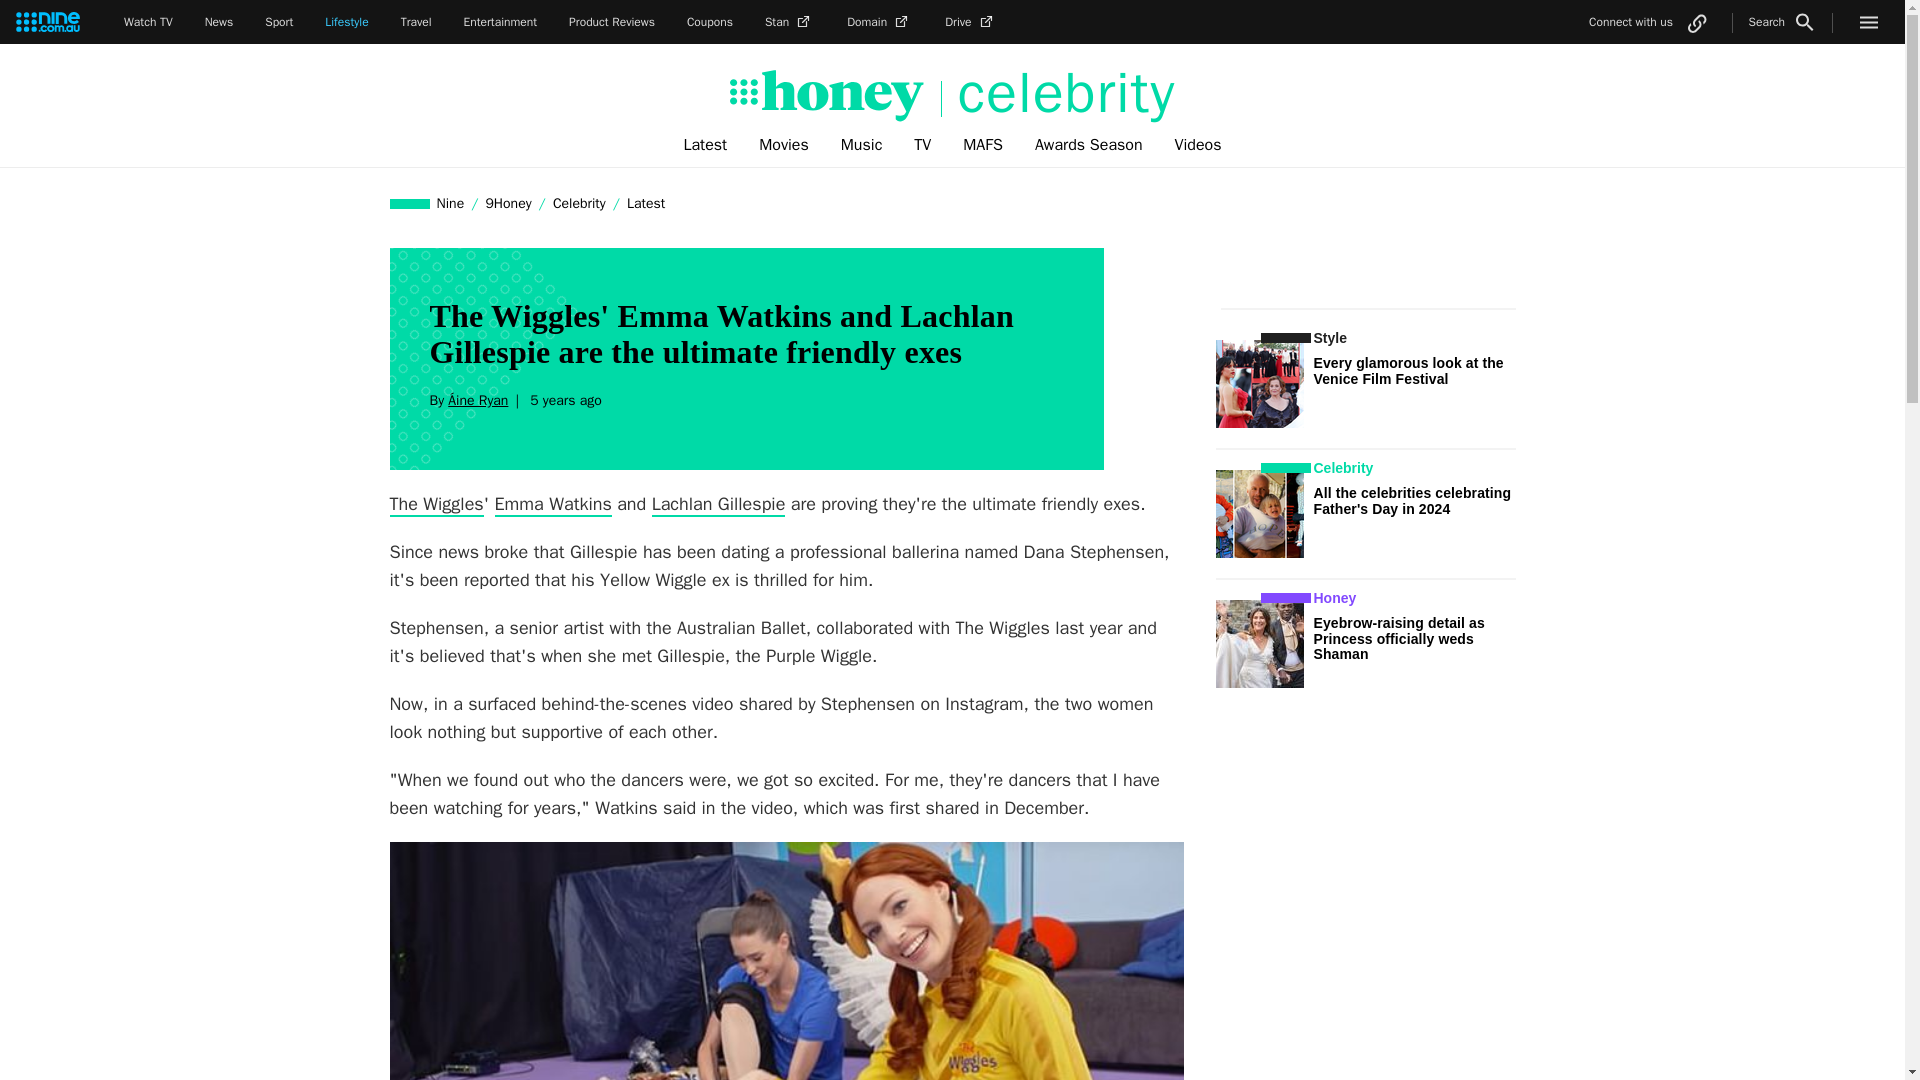 This screenshot has width=1920, height=1080. What do you see at coordinates (578, 203) in the screenshot?
I see `Celebrity` at bounding box center [578, 203].